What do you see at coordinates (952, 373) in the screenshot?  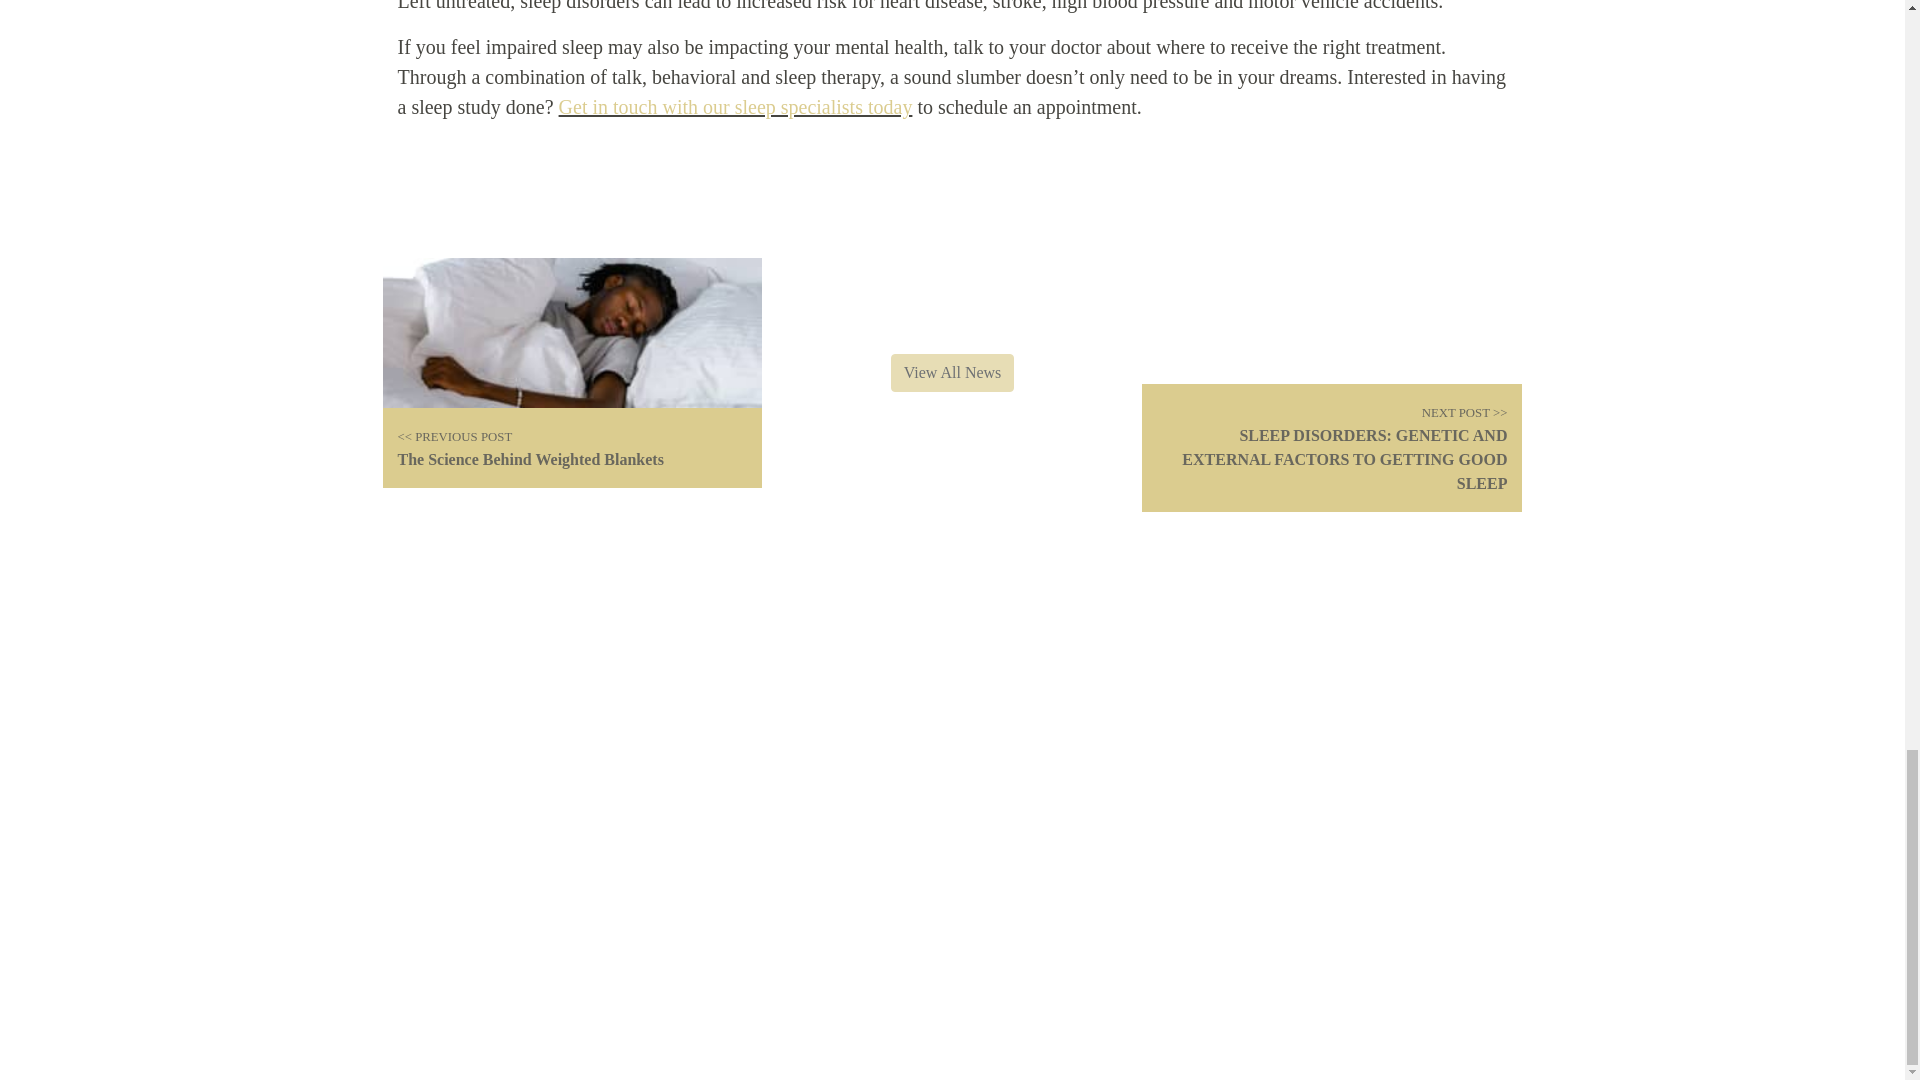 I see `View All News` at bounding box center [952, 373].